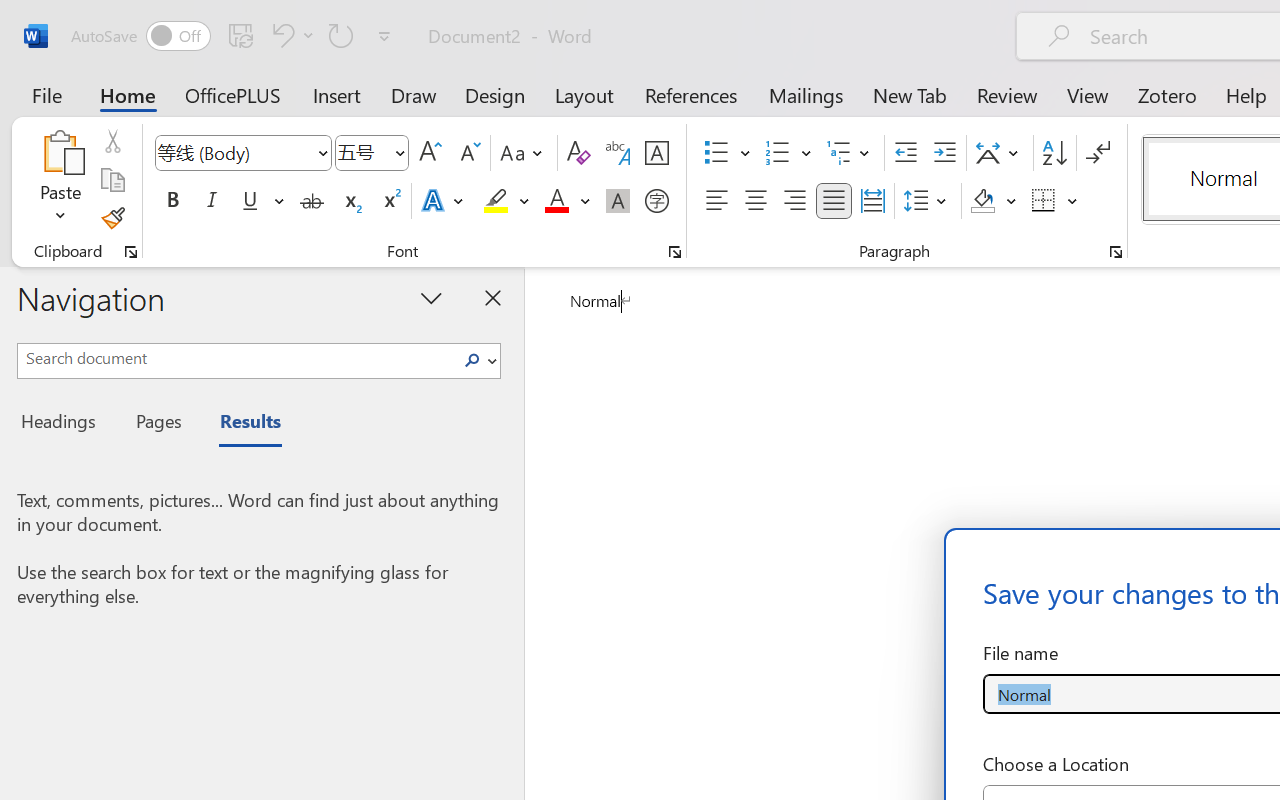  What do you see at coordinates (690, 94) in the screenshot?
I see `References` at bounding box center [690, 94].